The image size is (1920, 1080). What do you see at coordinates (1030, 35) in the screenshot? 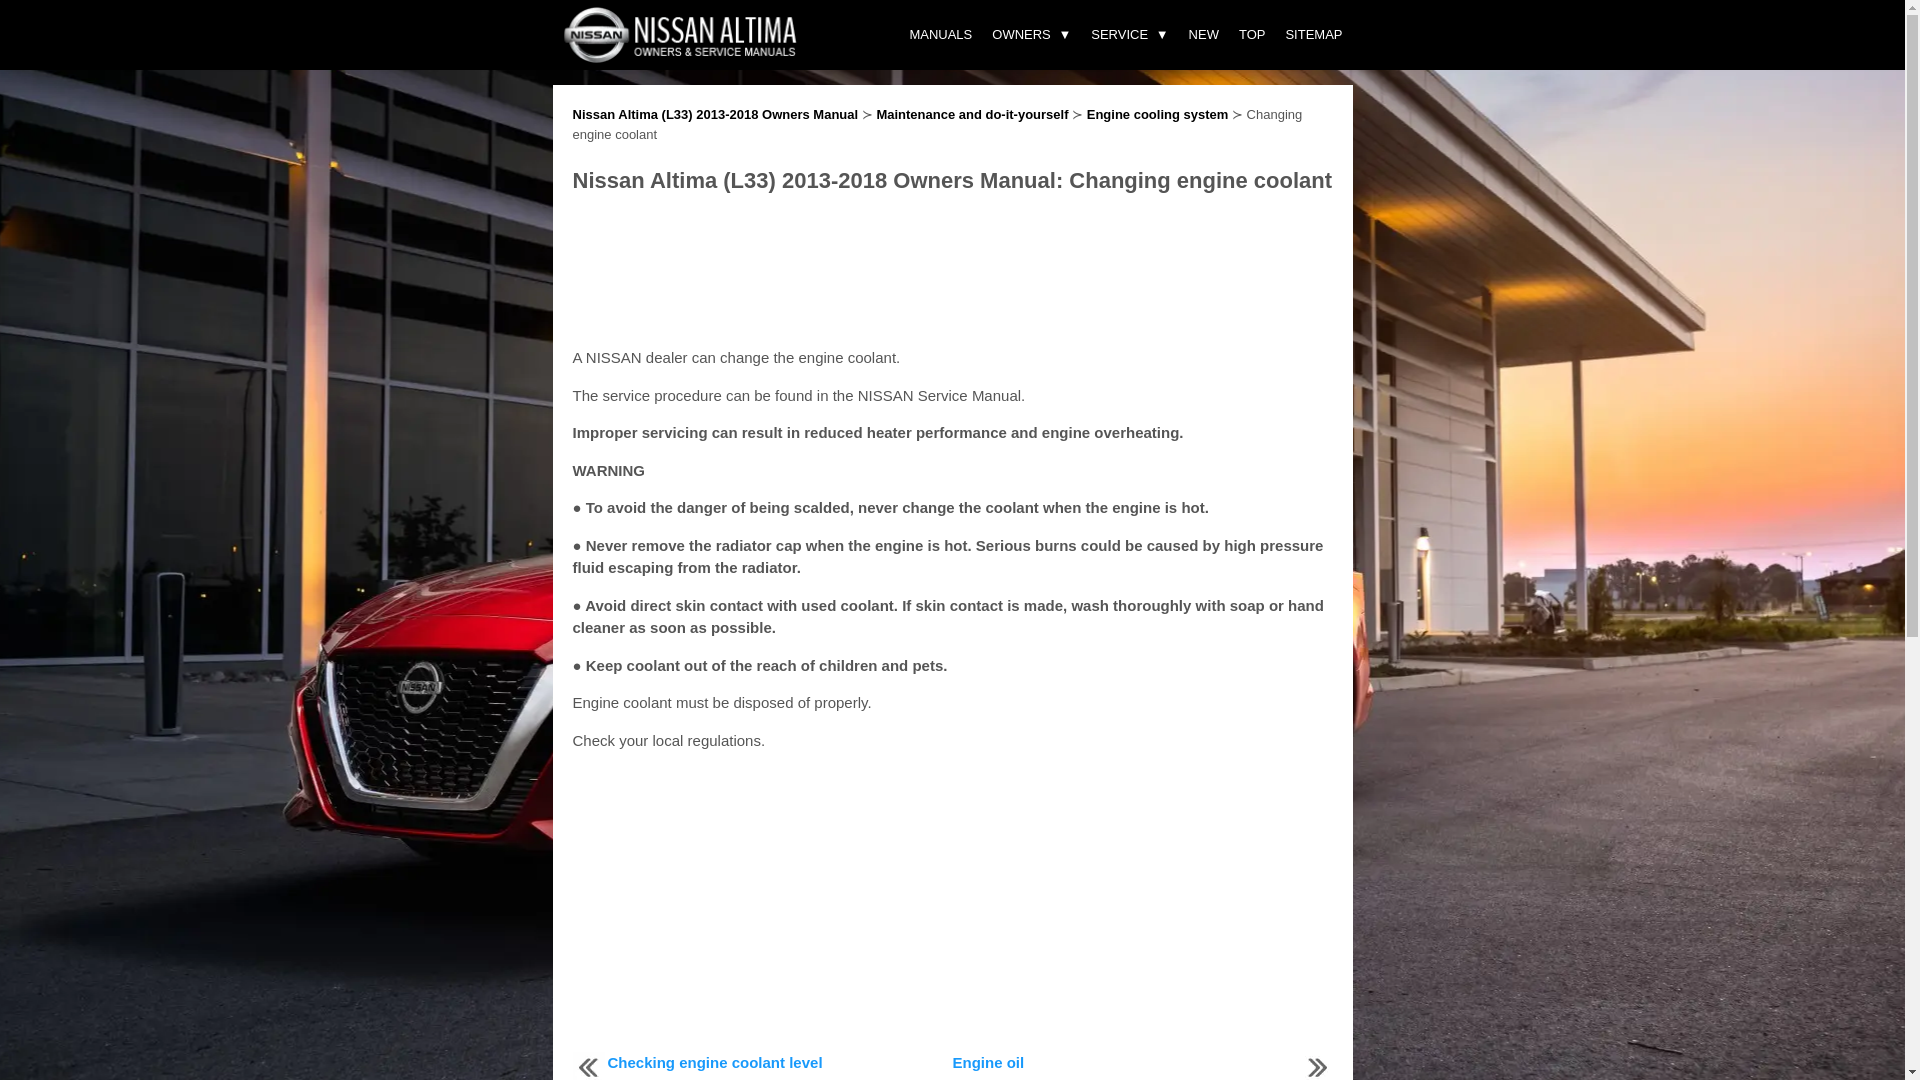
I see `OWNERS` at bounding box center [1030, 35].